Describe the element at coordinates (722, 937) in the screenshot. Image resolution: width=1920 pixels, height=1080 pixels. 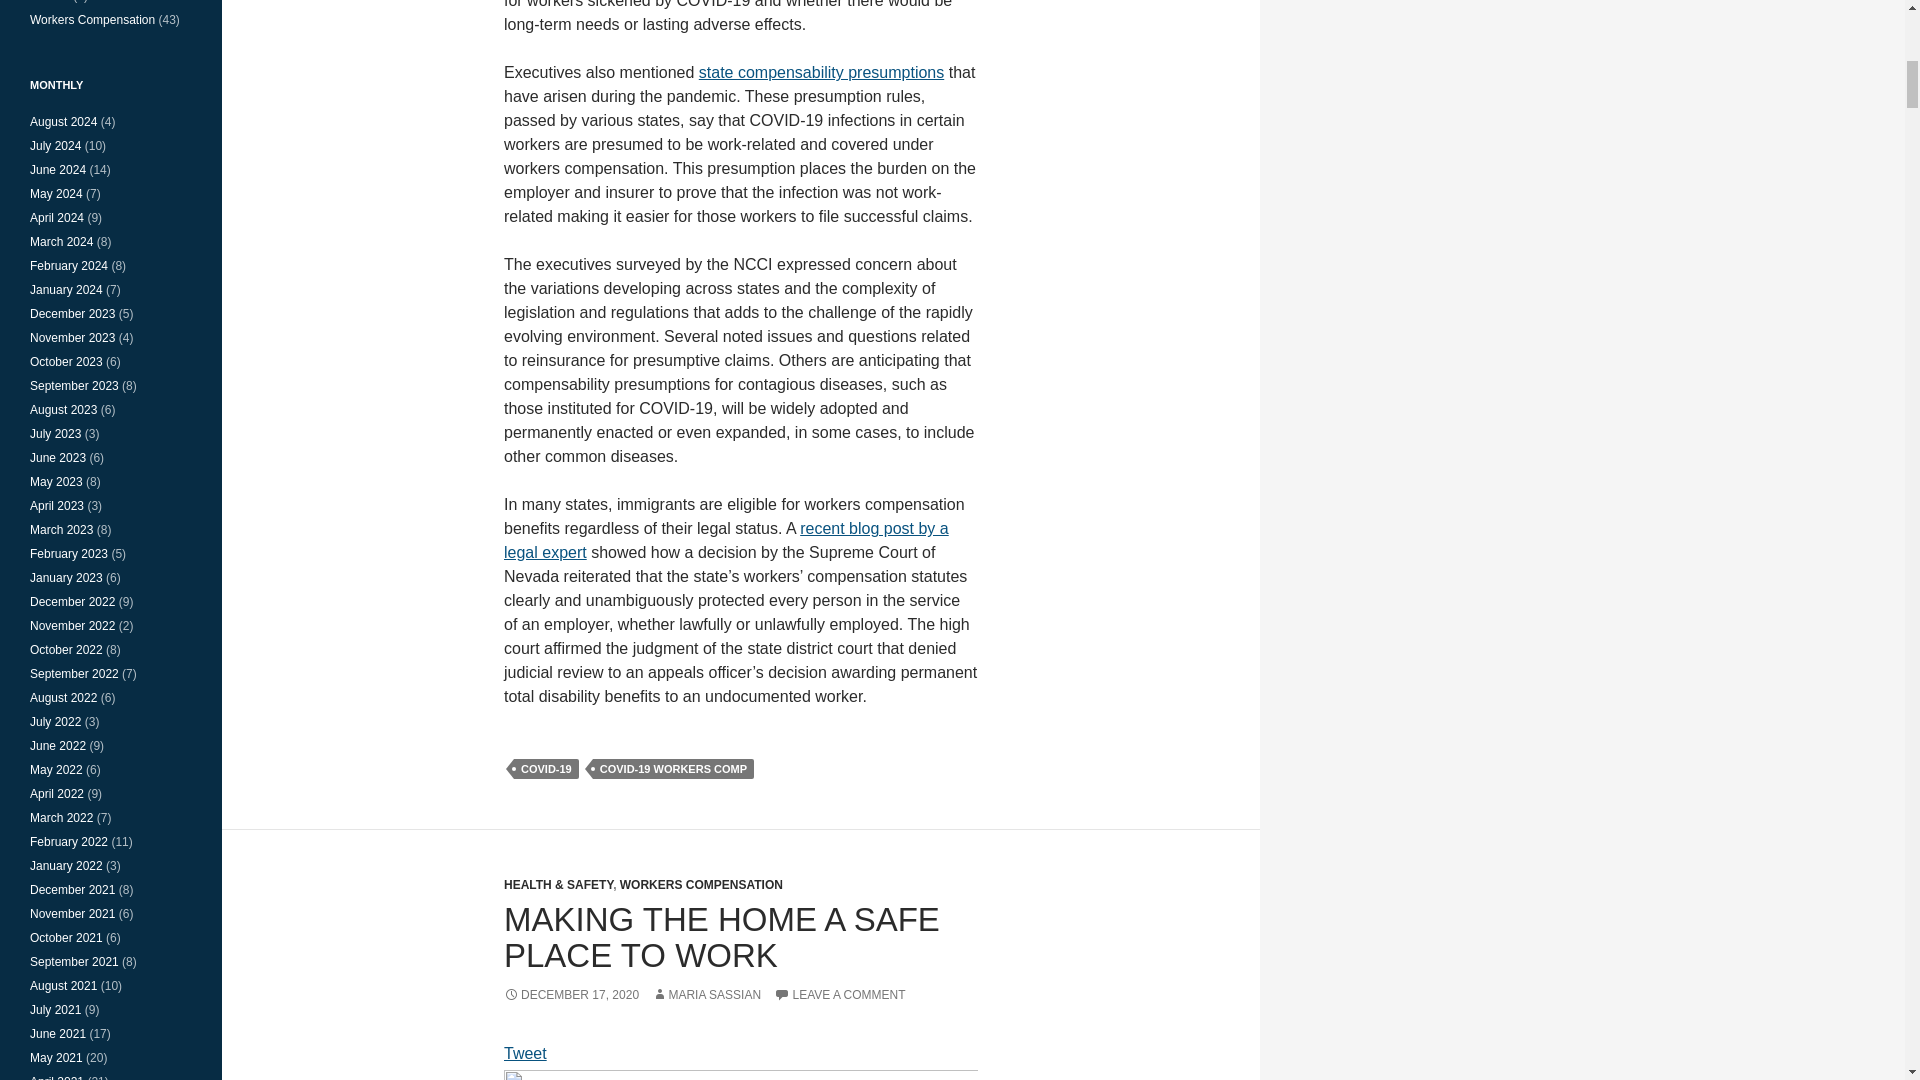
I see `MAKING THE HOME A SAFE PLACE TO WORK` at that location.